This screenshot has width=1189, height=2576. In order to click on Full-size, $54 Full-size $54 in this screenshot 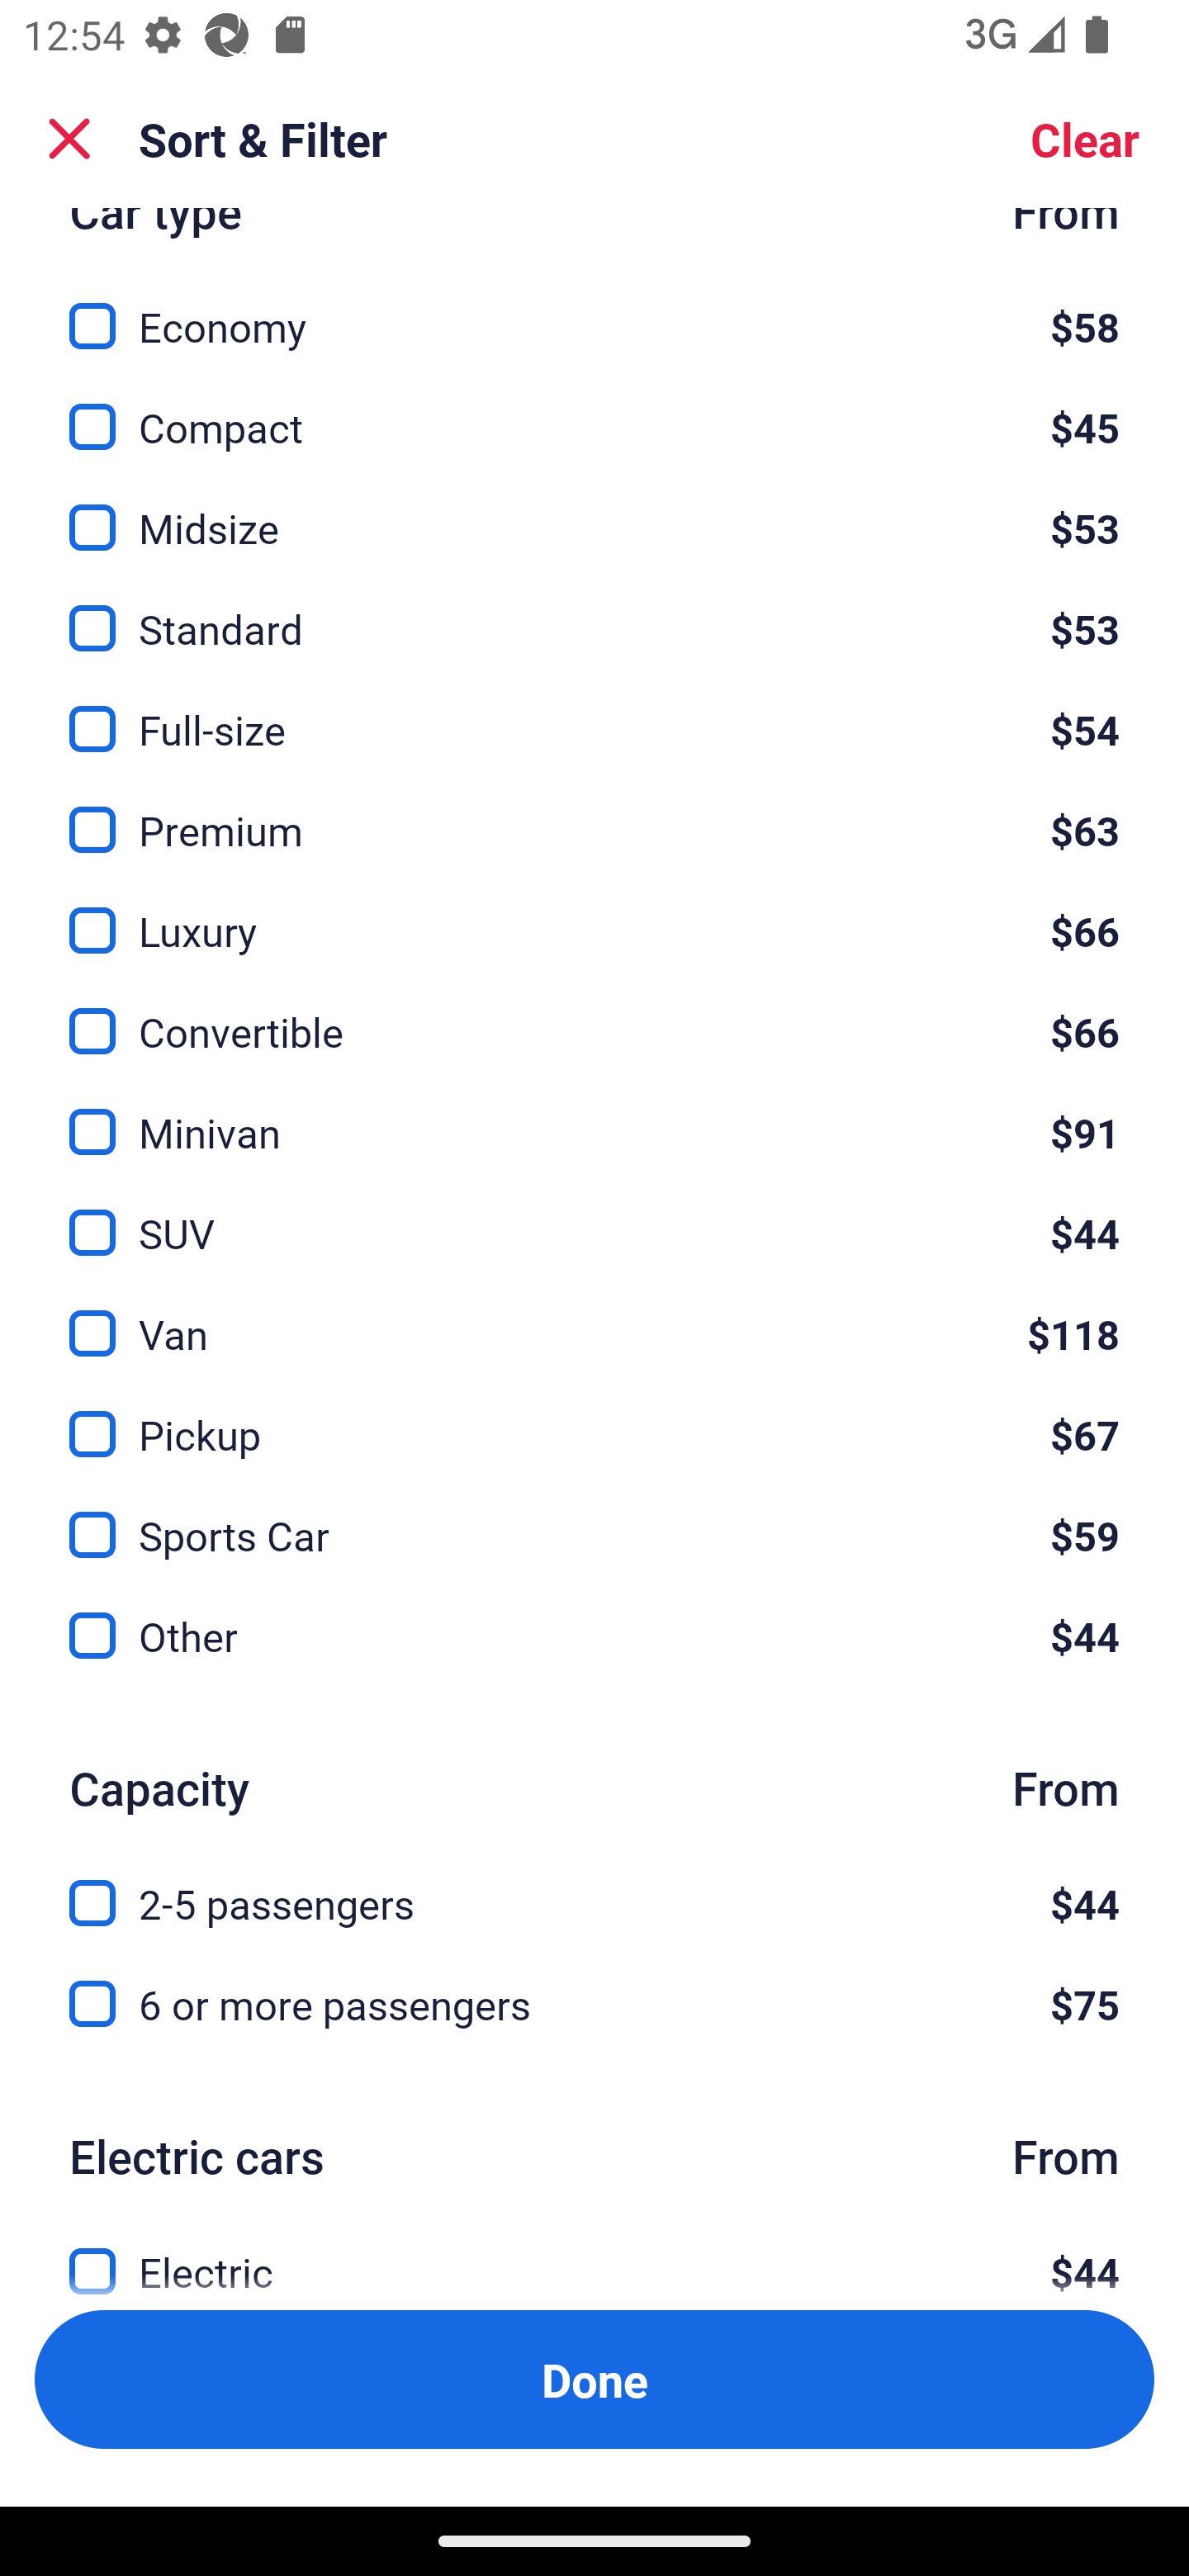, I will do `click(594, 710)`.